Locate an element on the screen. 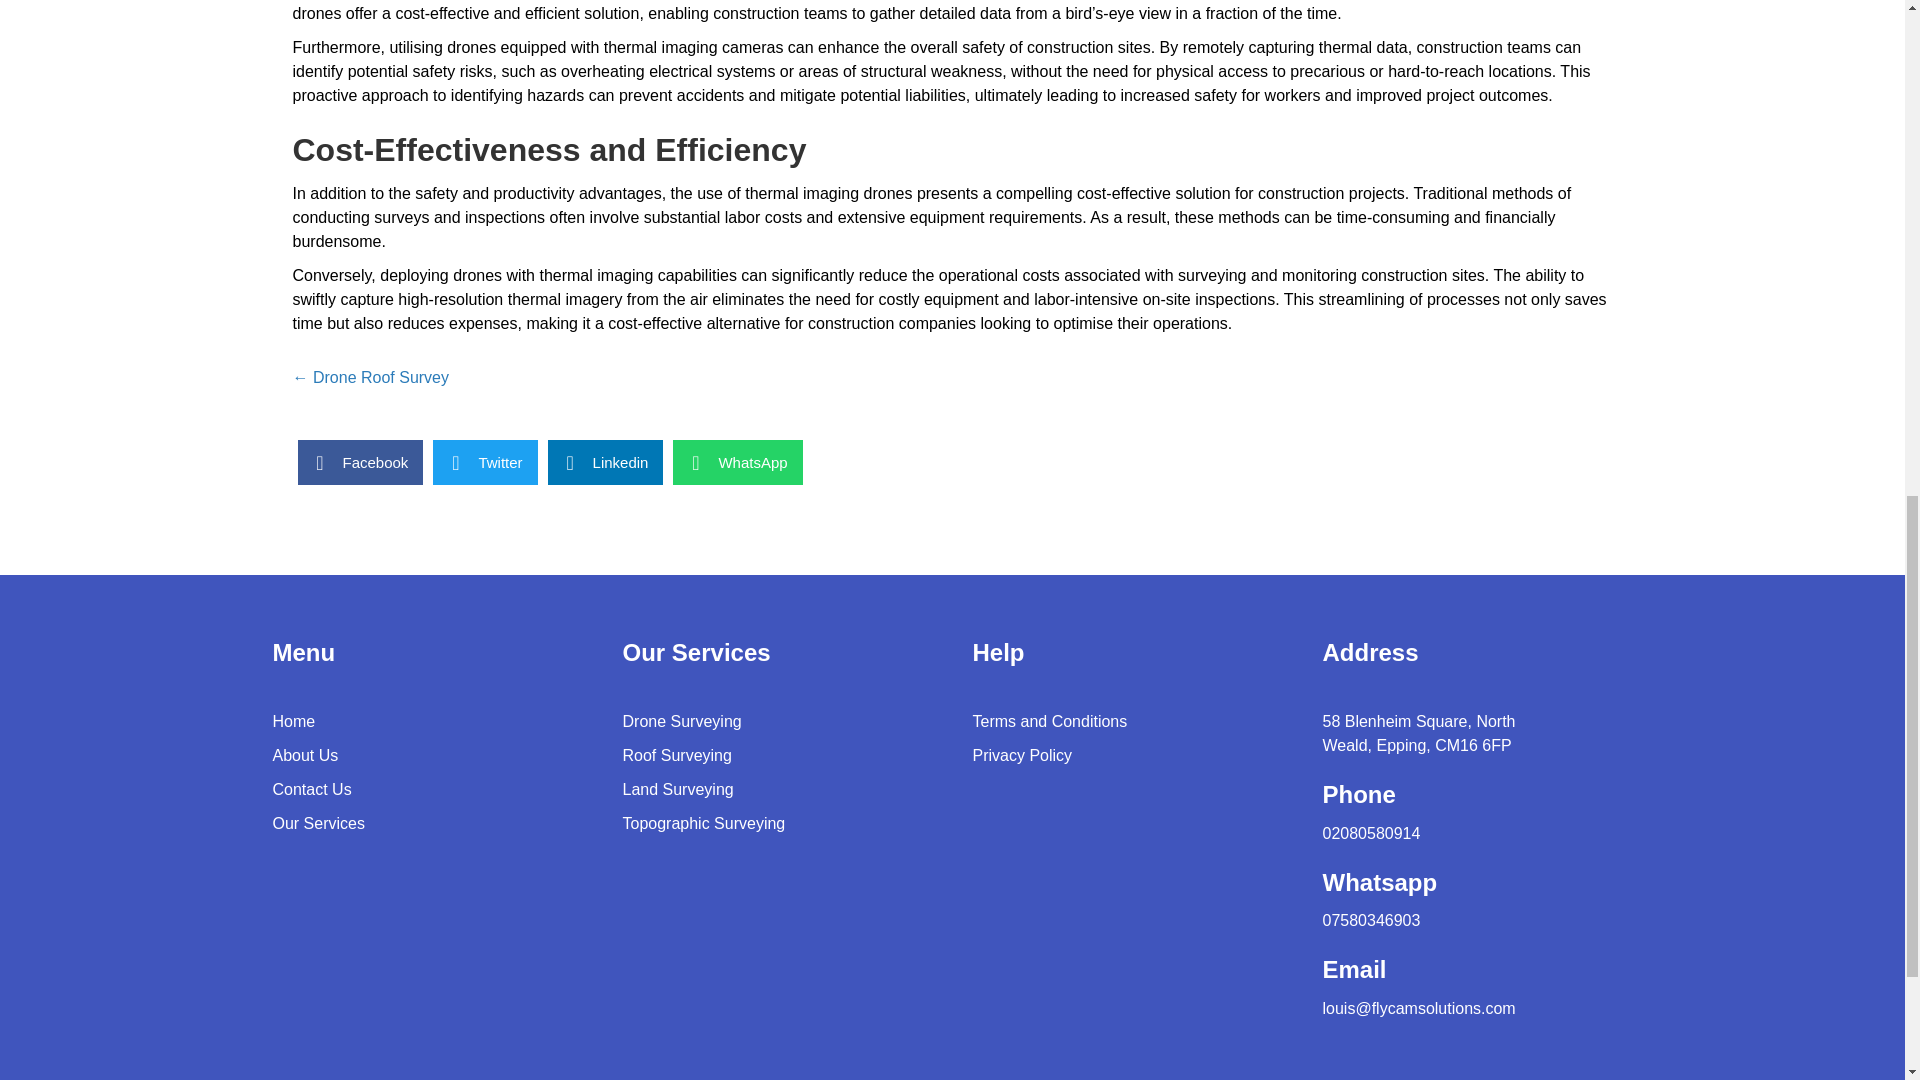 The height and width of the screenshot is (1080, 1920). Linkedin is located at coordinates (606, 462).